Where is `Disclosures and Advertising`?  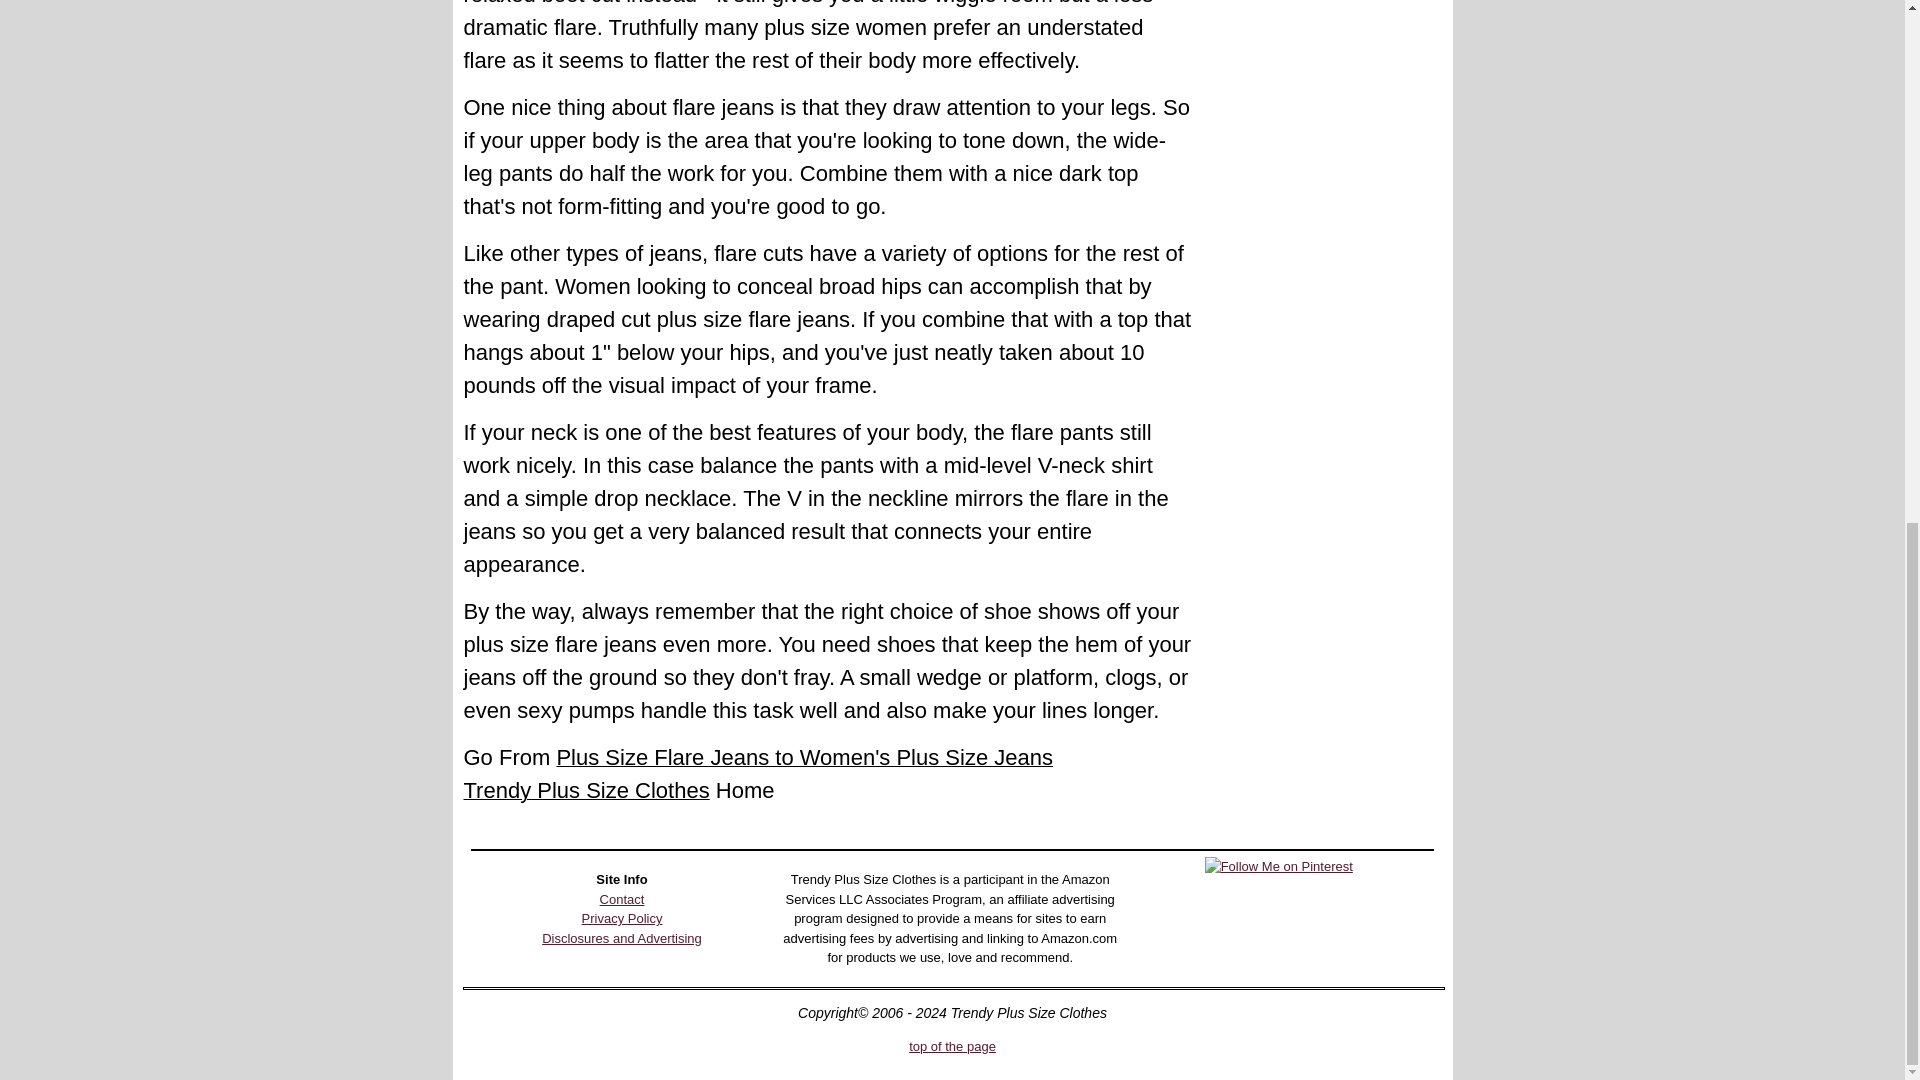
Disclosures and Advertising is located at coordinates (622, 937).